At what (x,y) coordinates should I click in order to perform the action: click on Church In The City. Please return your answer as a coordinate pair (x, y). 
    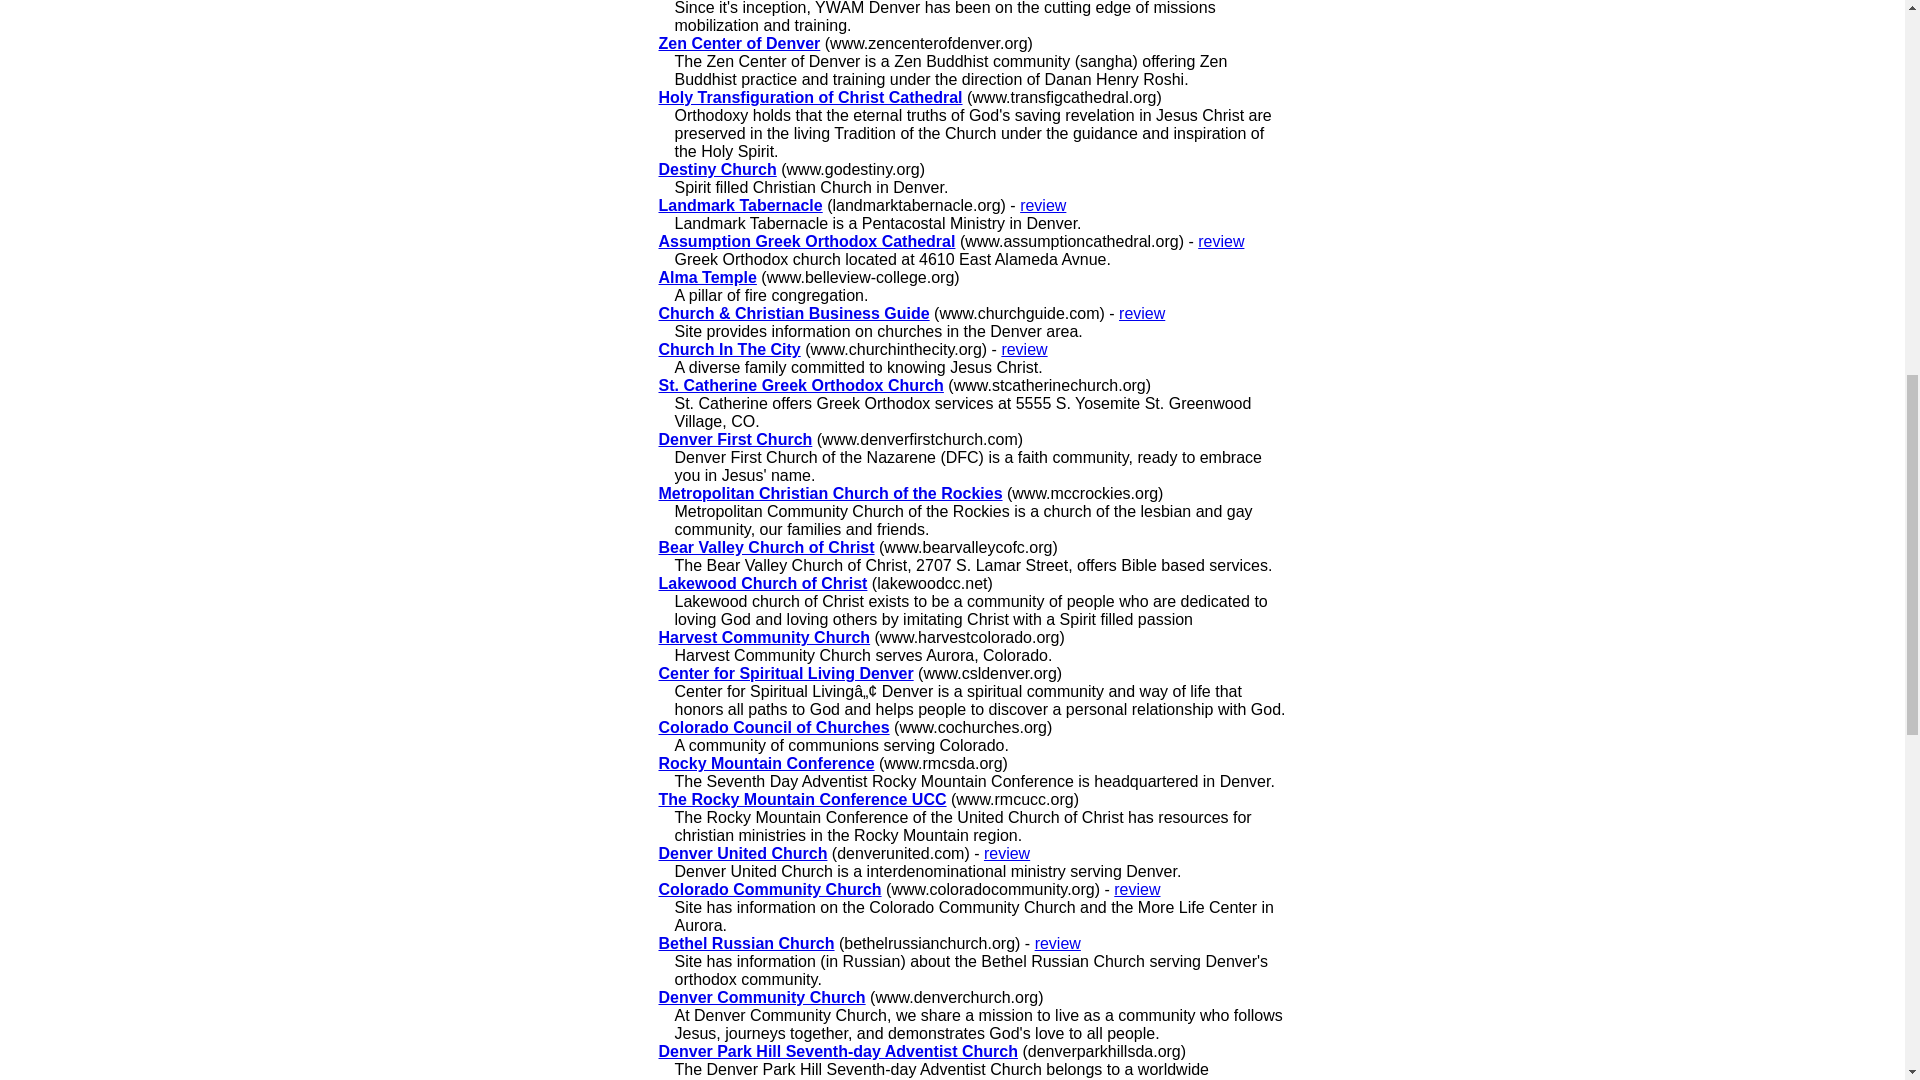
    Looking at the image, I should click on (729, 349).